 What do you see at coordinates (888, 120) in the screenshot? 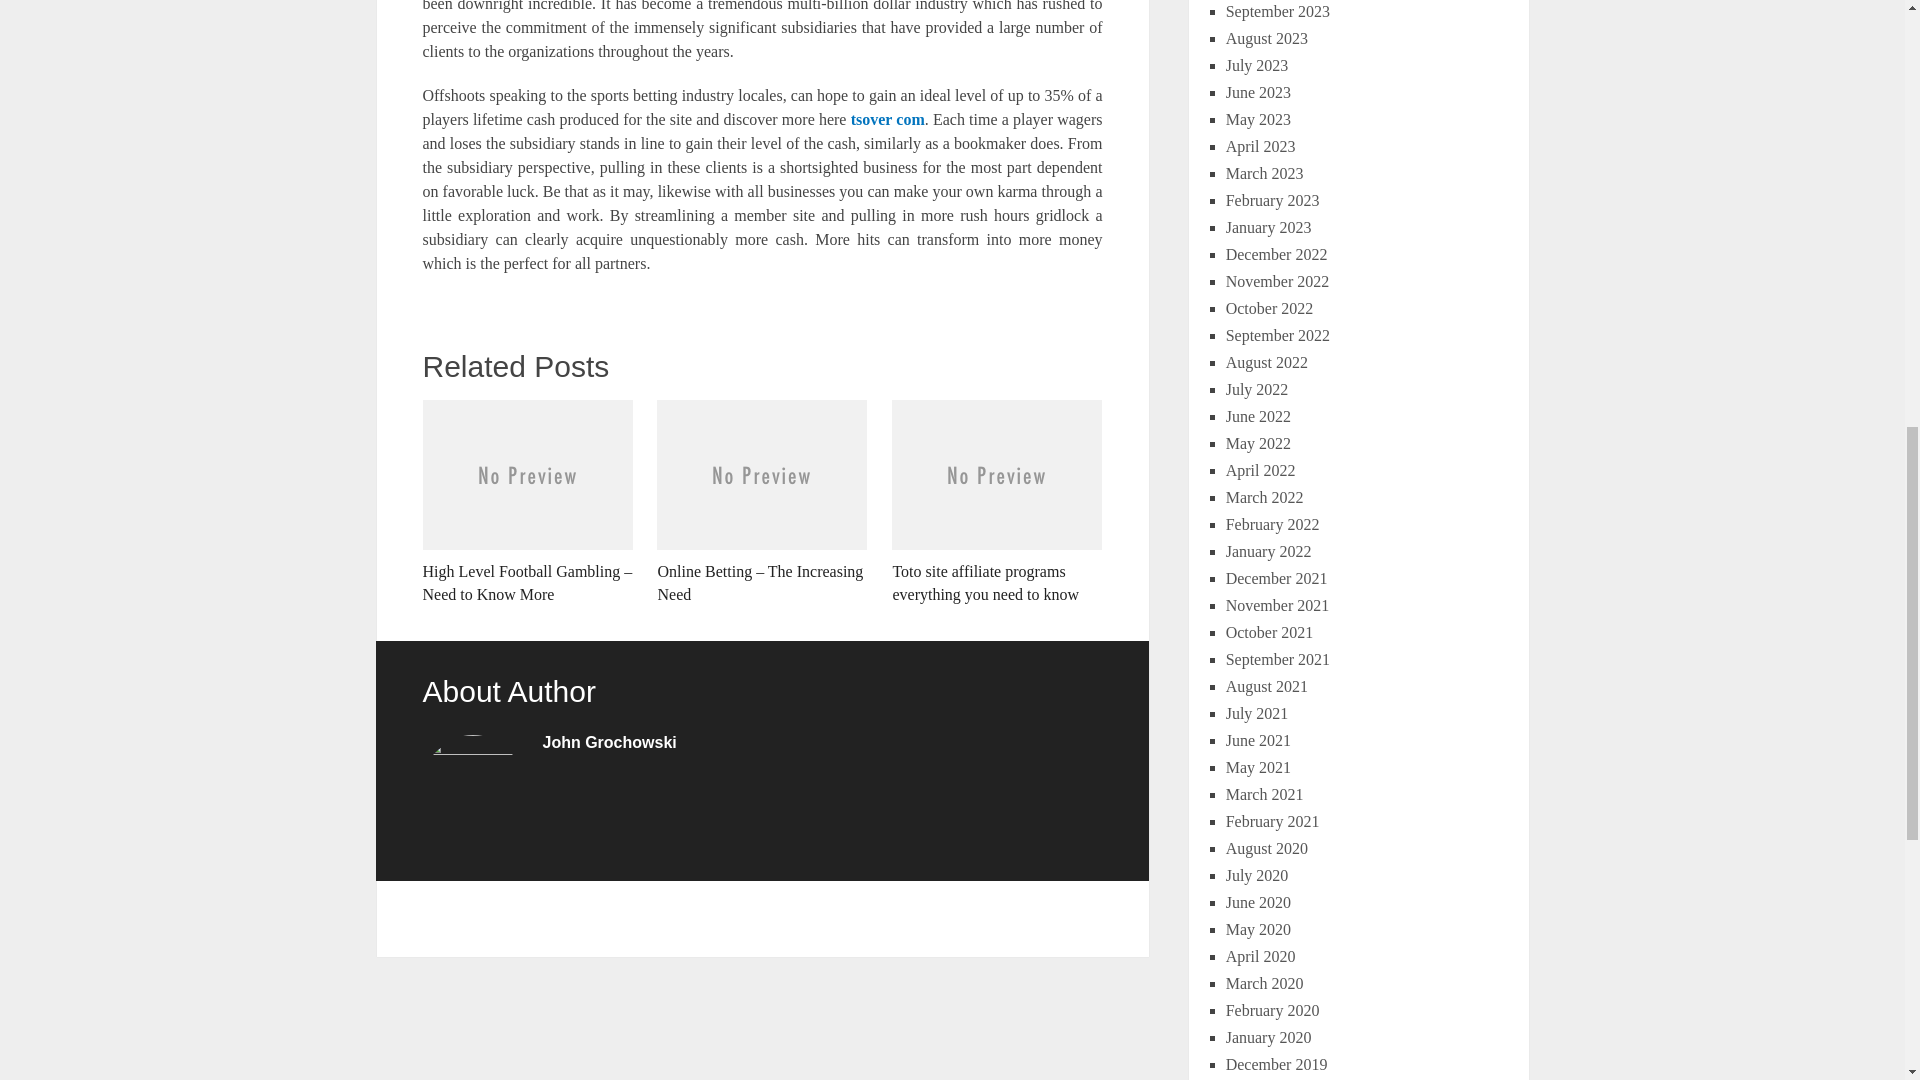
I see `tsover com` at bounding box center [888, 120].